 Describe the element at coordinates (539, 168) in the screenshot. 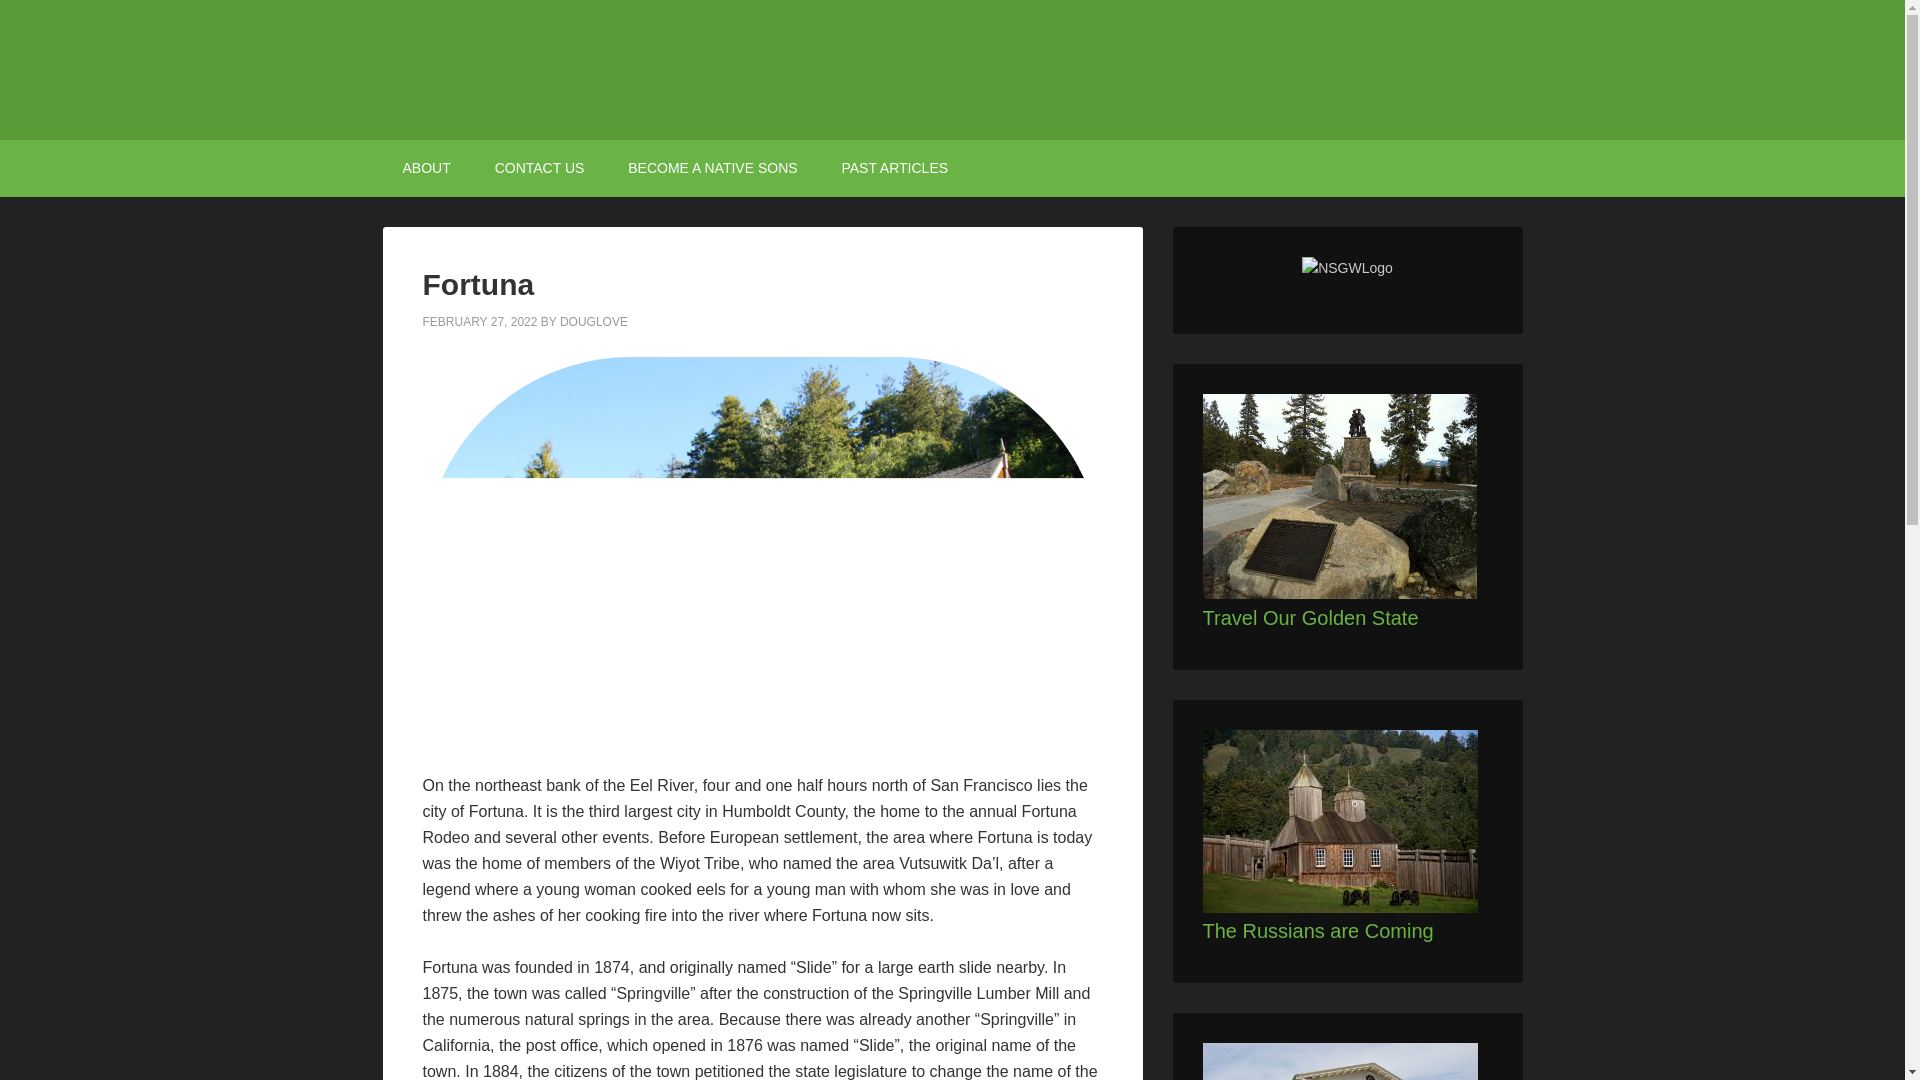

I see `CONTACT US` at that location.